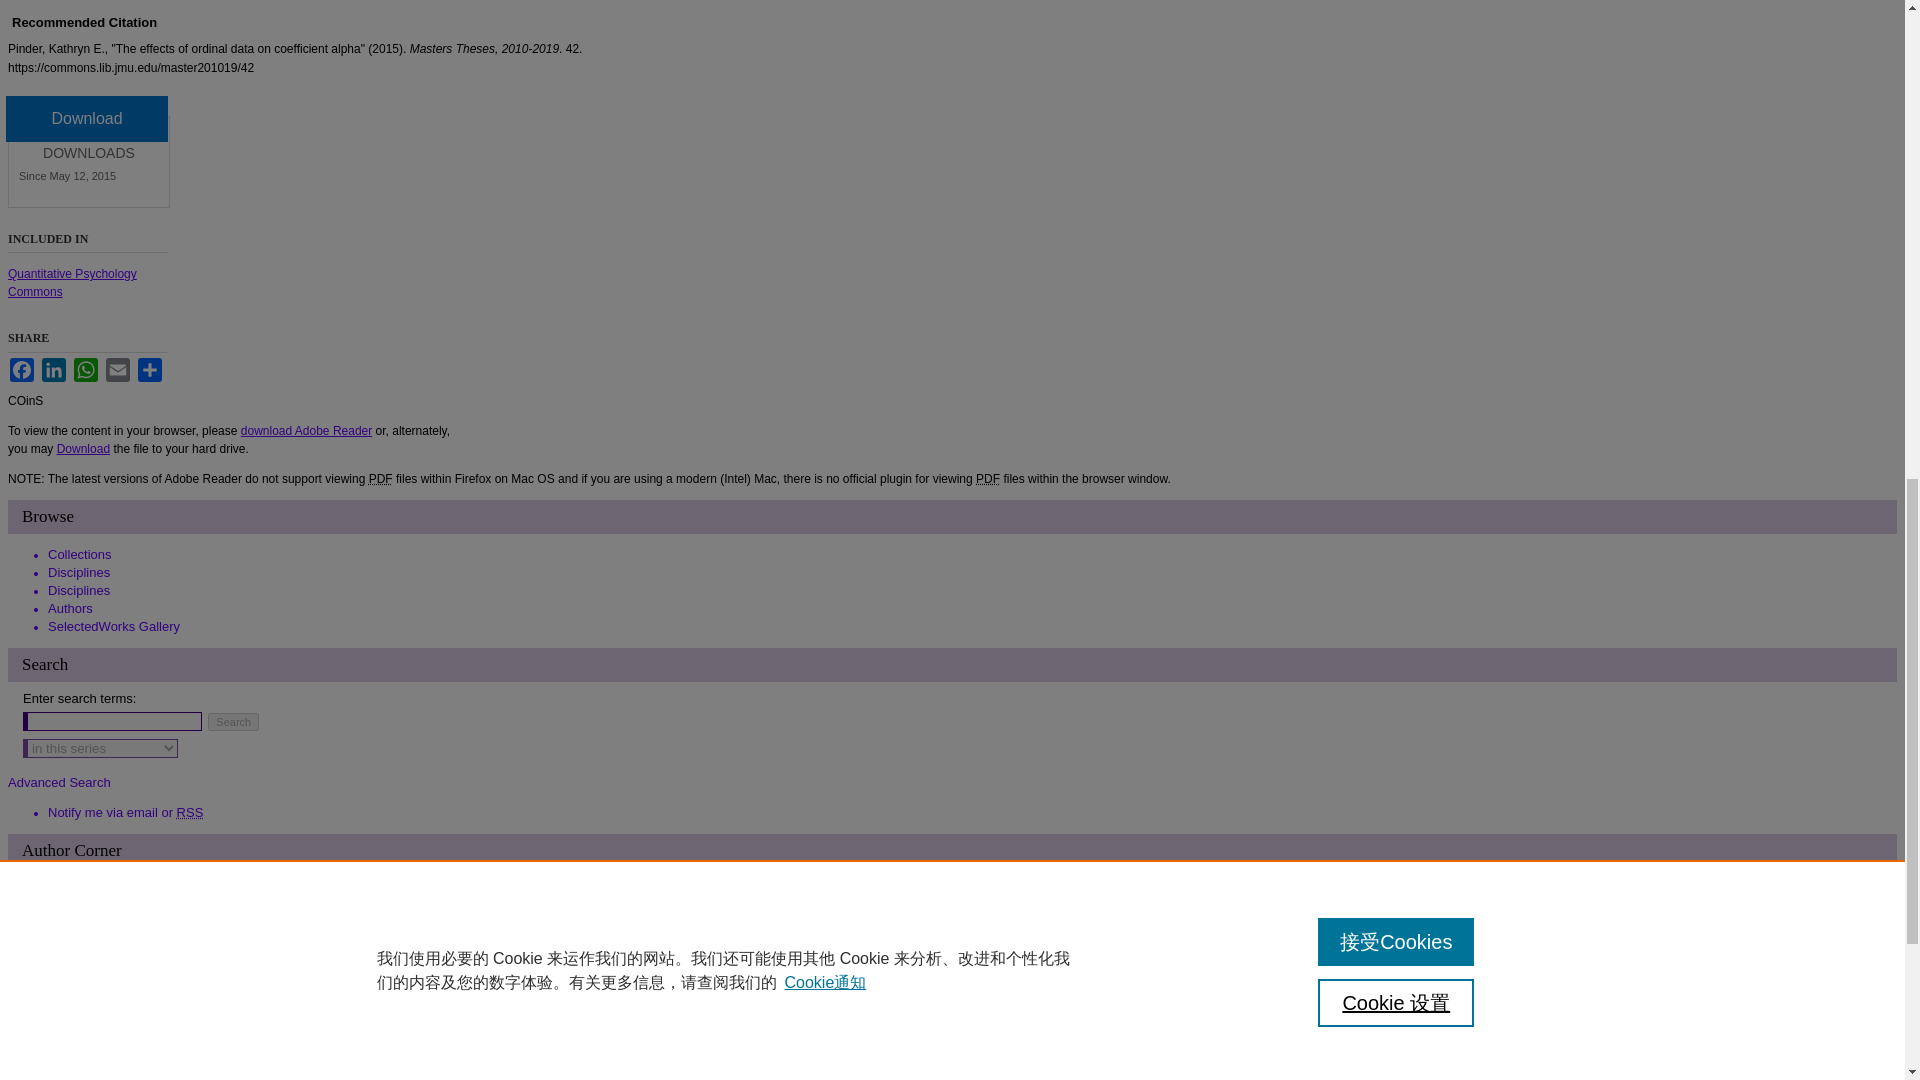 The image size is (1920, 1080). I want to click on Download, so click(86, 118).